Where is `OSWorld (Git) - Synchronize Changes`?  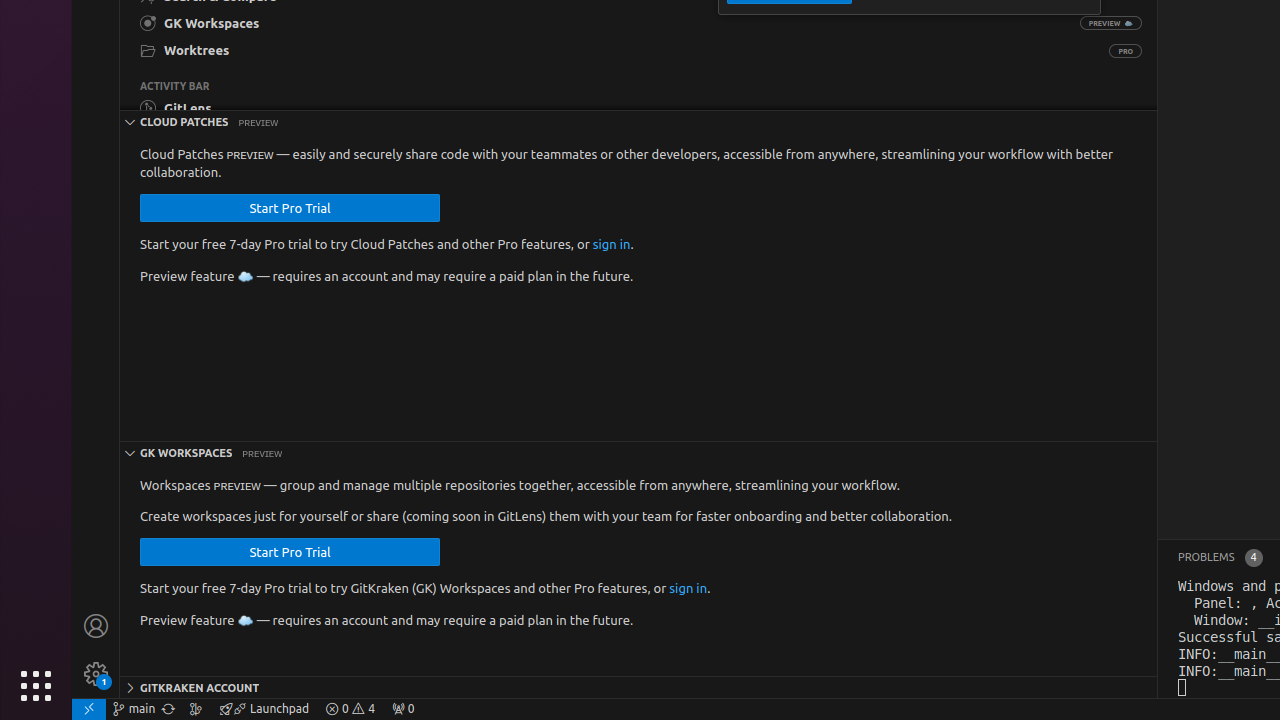
OSWorld (Git) - Synchronize Changes is located at coordinates (168, 709).